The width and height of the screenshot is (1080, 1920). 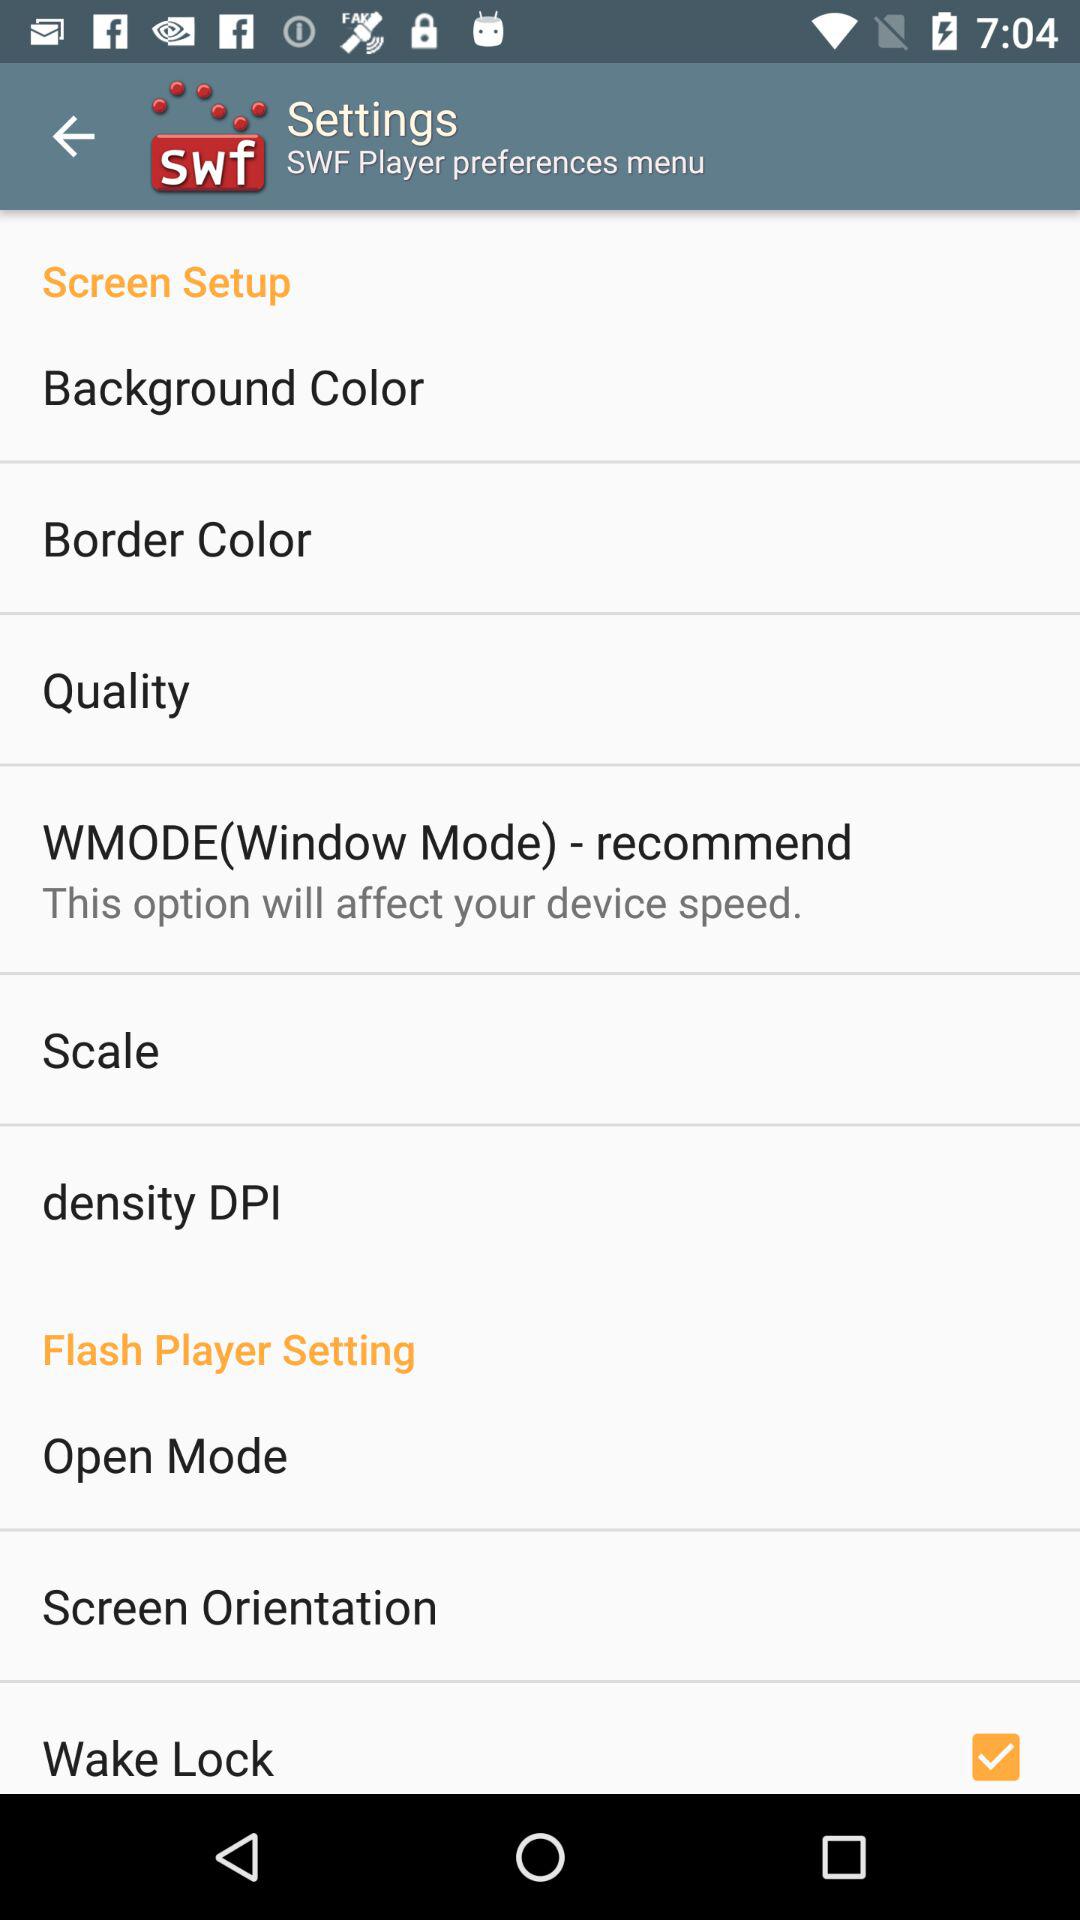 I want to click on open the item above the wake lock item, so click(x=240, y=1605).